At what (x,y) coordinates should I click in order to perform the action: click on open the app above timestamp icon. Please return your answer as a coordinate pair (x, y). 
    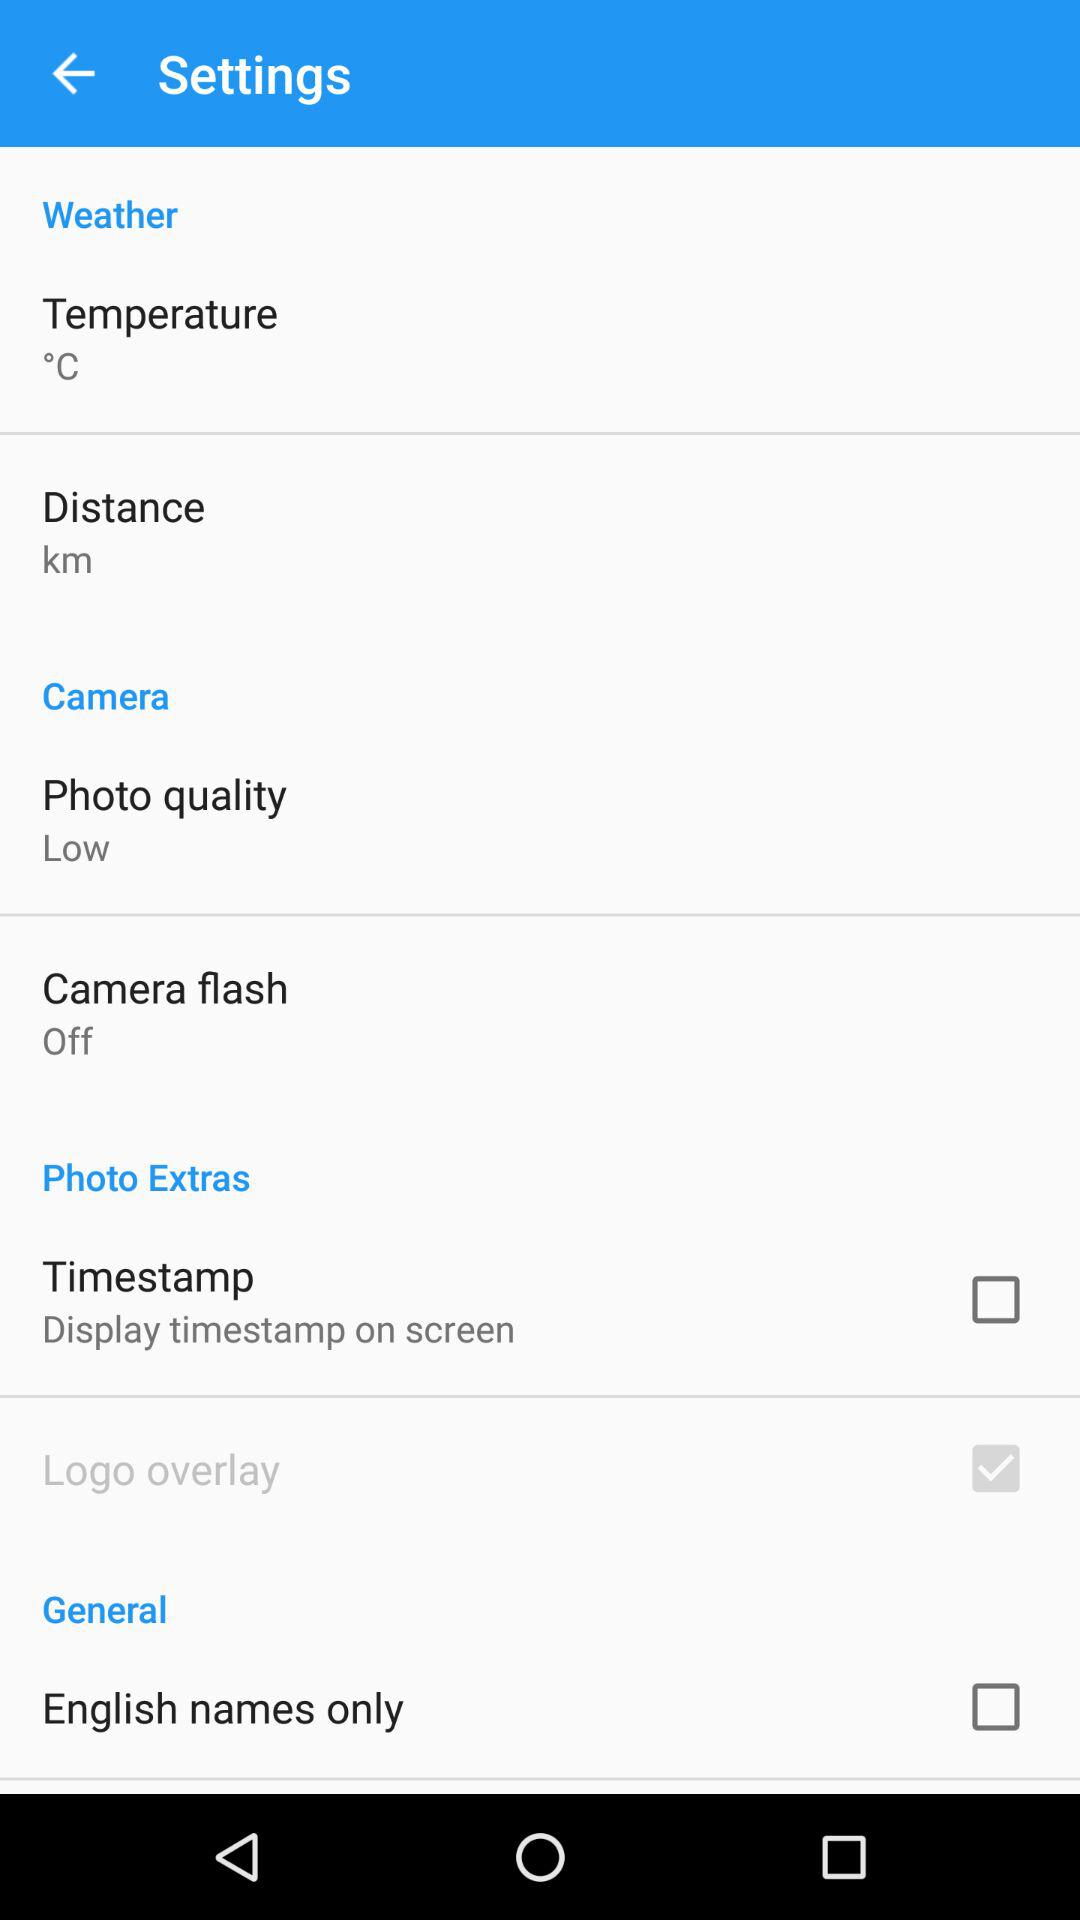
    Looking at the image, I should click on (540, 1156).